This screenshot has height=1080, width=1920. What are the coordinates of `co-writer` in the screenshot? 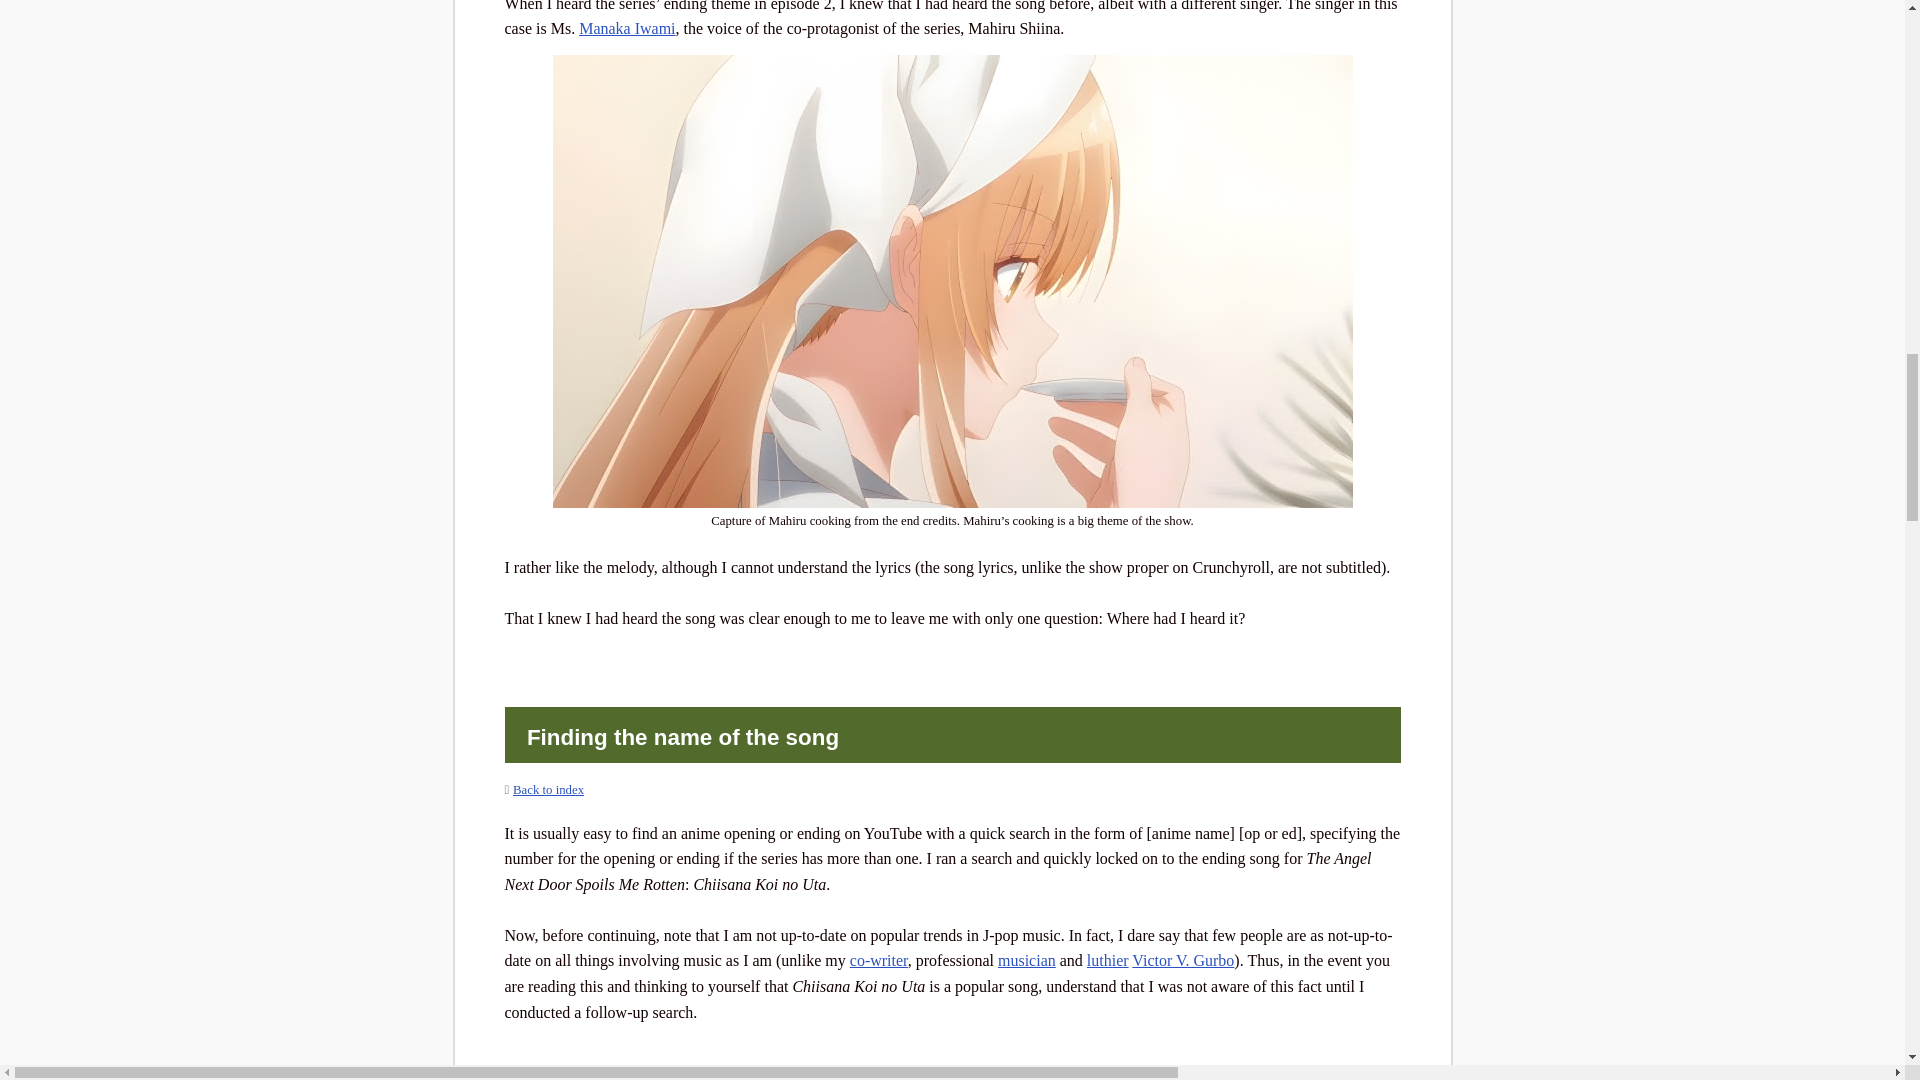 It's located at (879, 960).